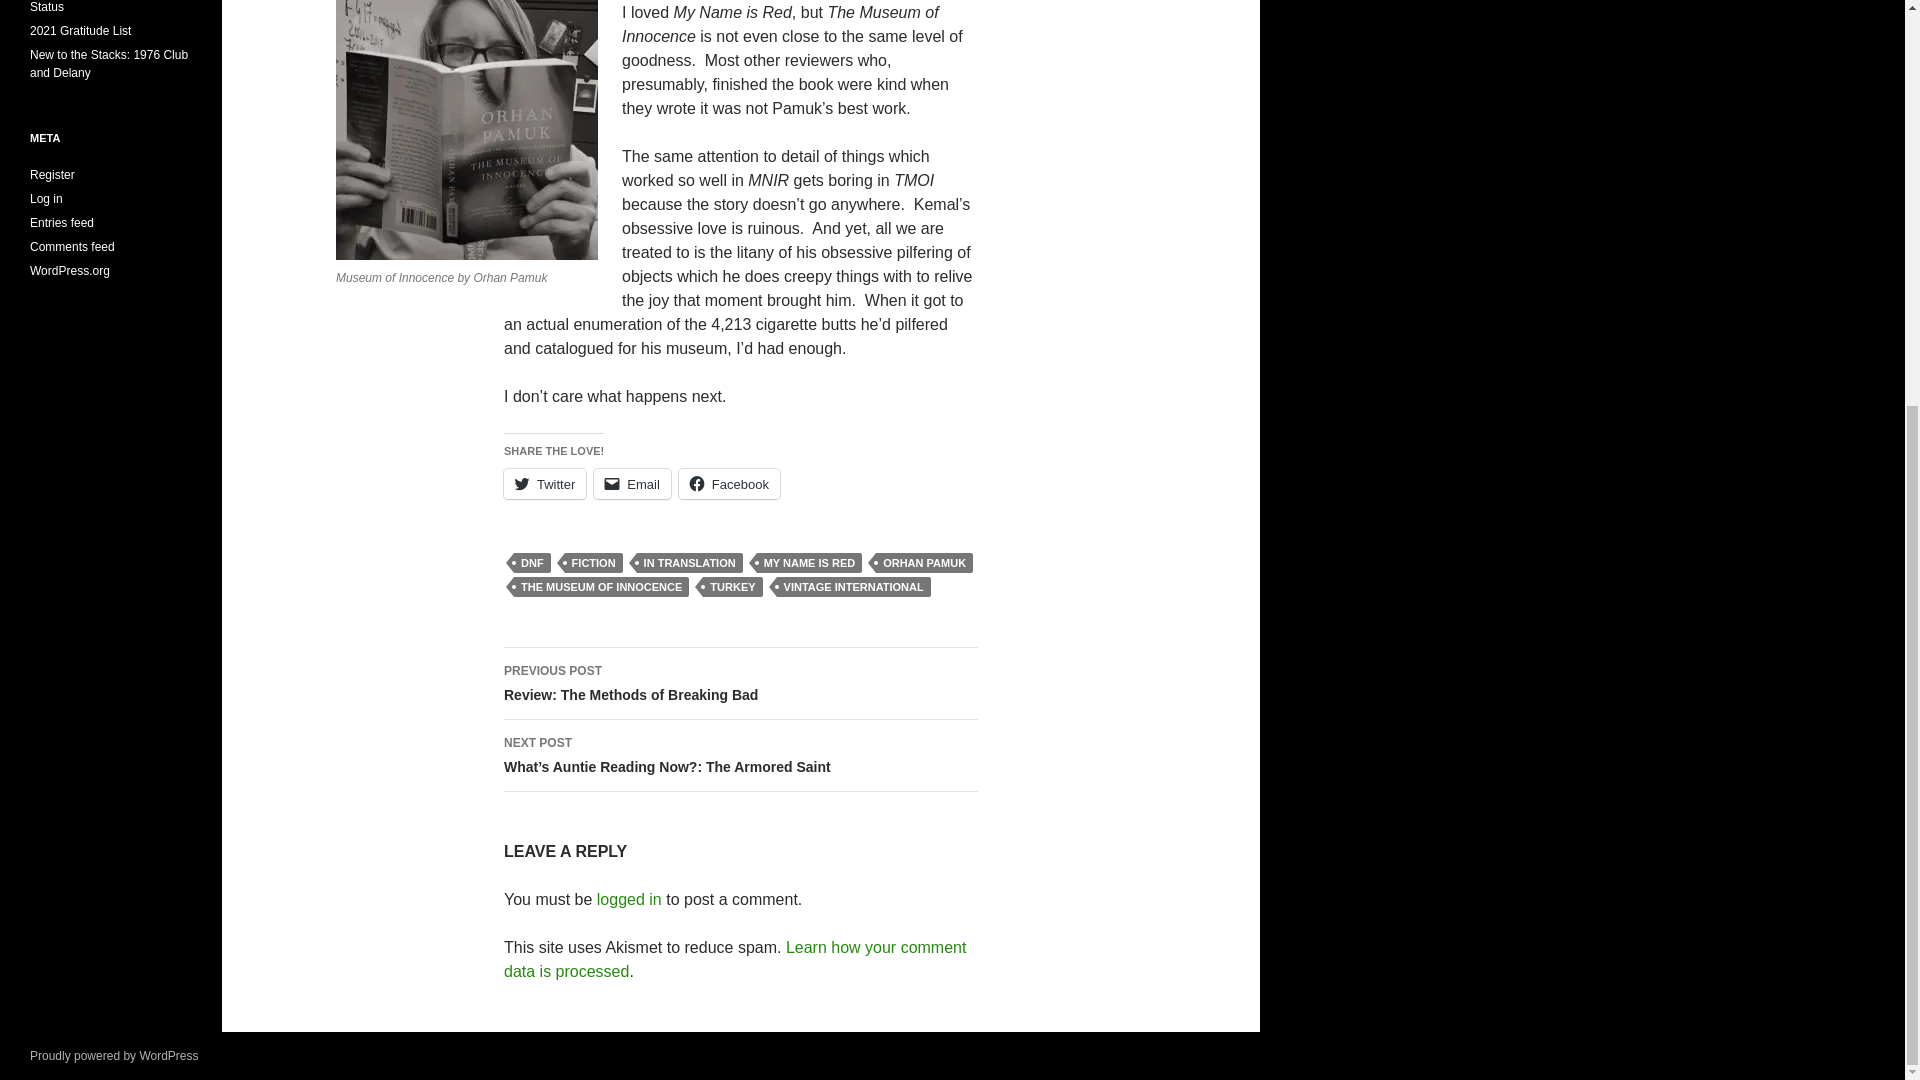 Image resolution: width=1920 pixels, height=1080 pixels. Describe the element at coordinates (72, 246) in the screenshot. I see `Comments feed` at that location.